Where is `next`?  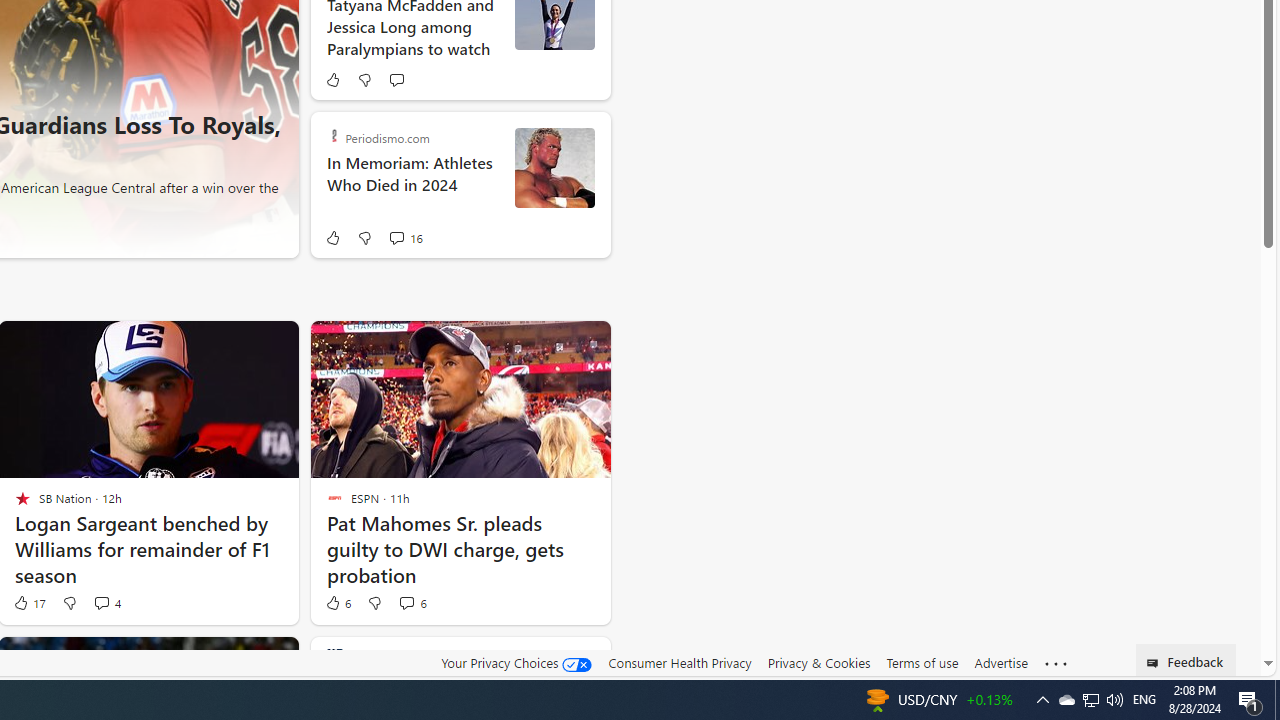
next is located at coordinates (271, 26).